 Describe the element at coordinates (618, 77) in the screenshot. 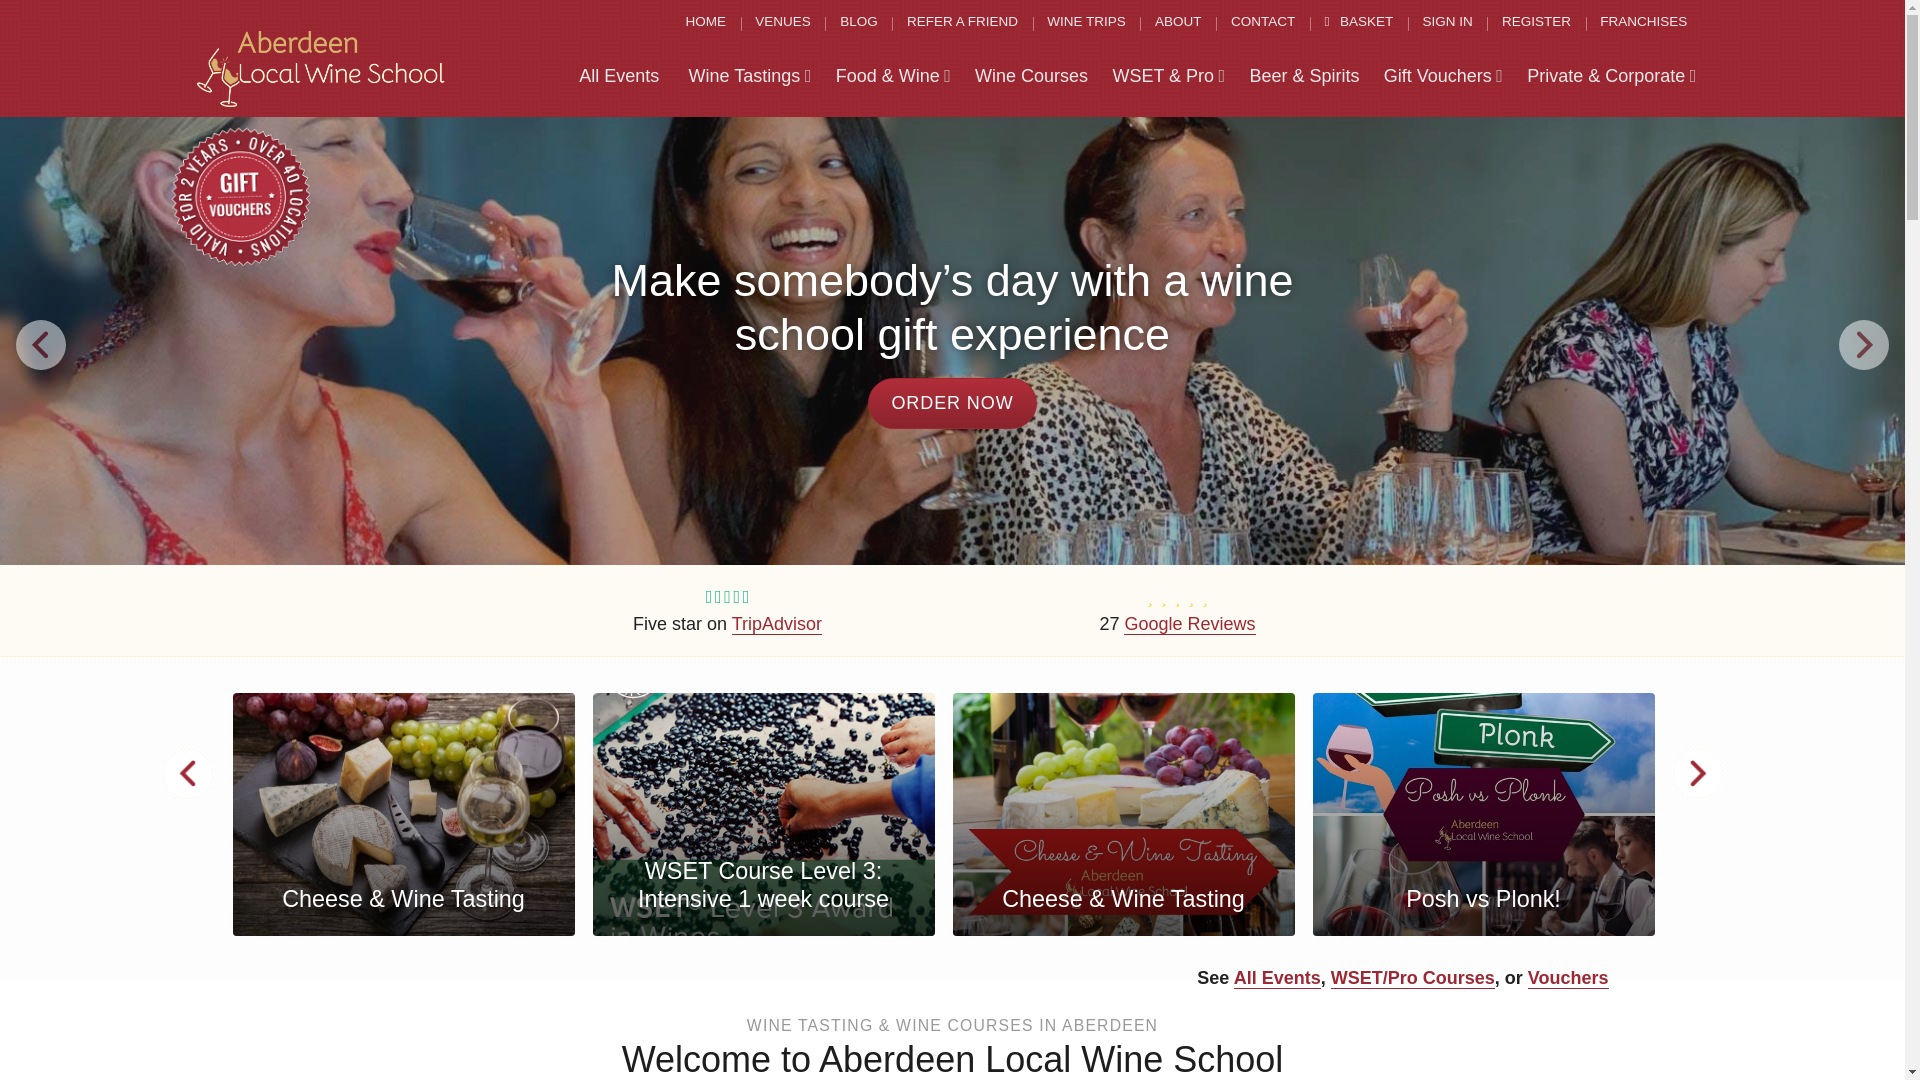

I see `All Events` at that location.